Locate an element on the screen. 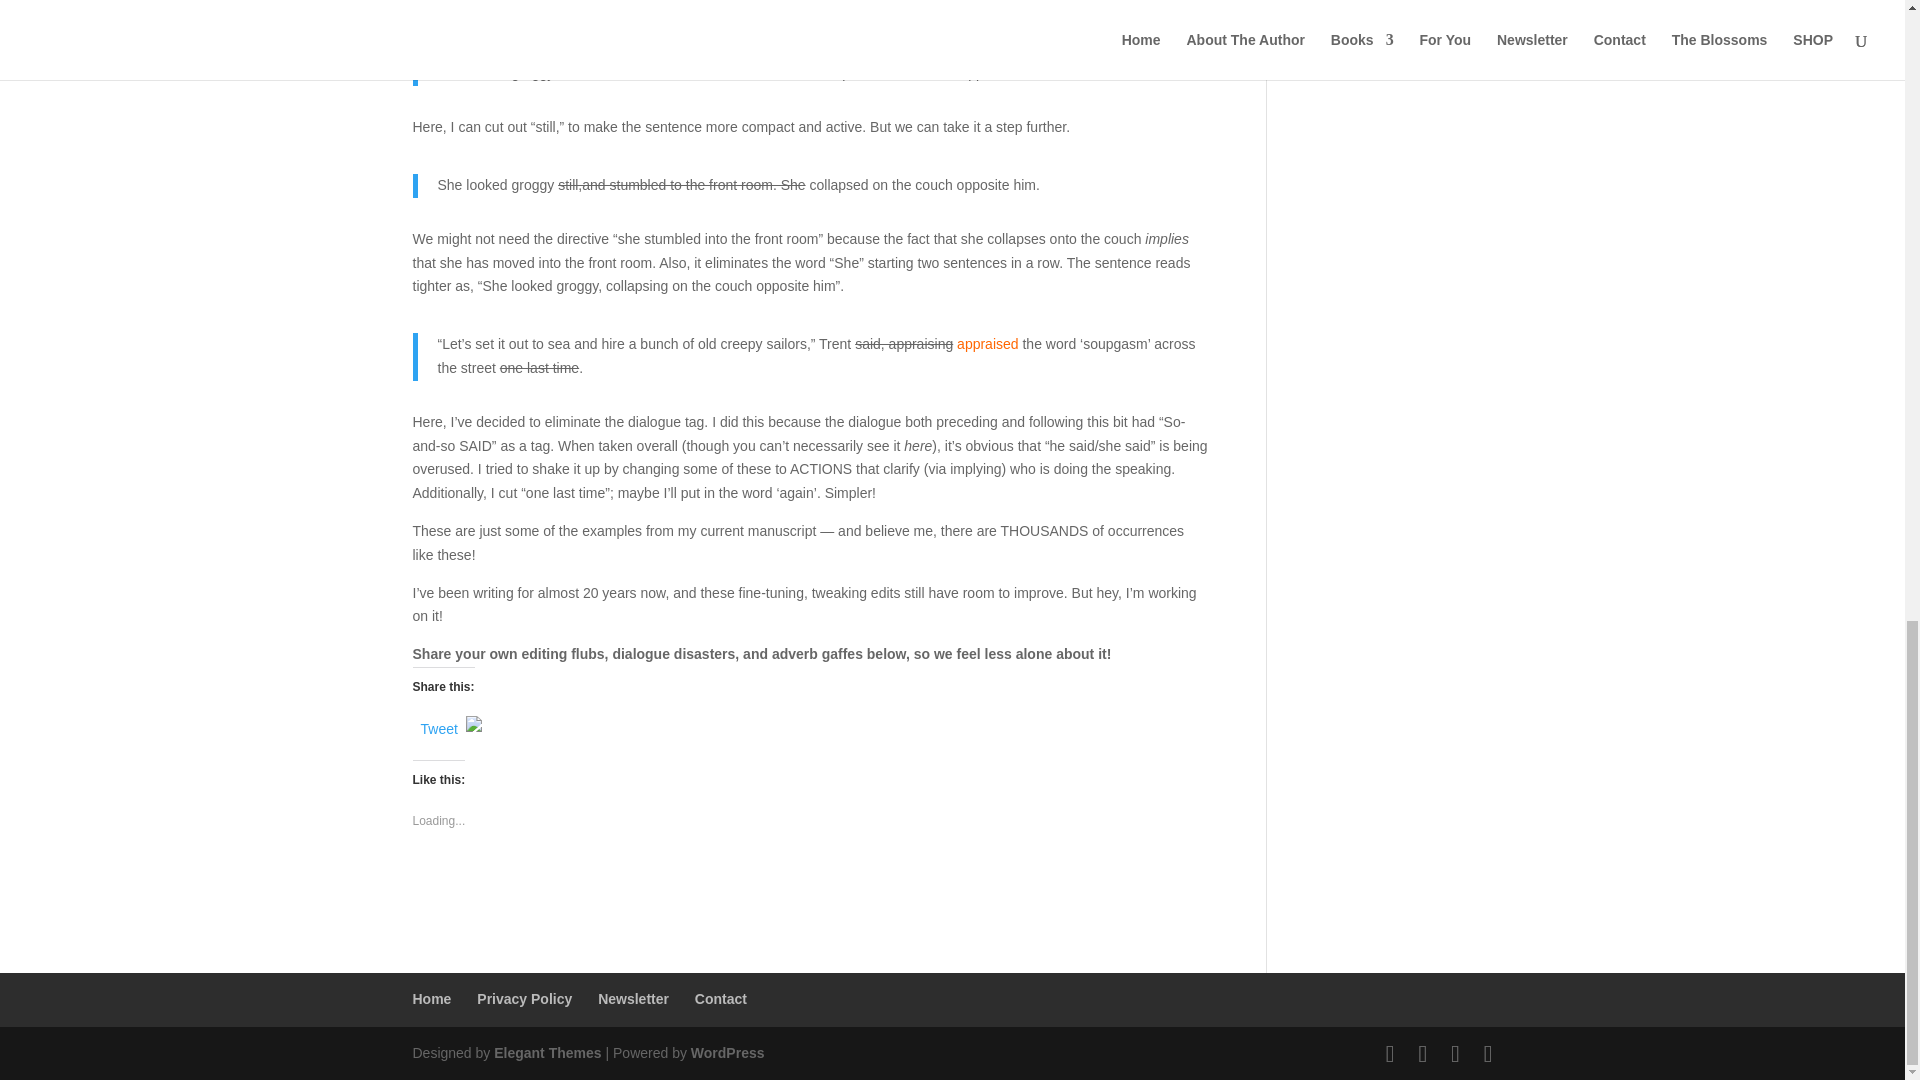 This screenshot has height=1080, width=1920. Tweet is located at coordinates (438, 725).